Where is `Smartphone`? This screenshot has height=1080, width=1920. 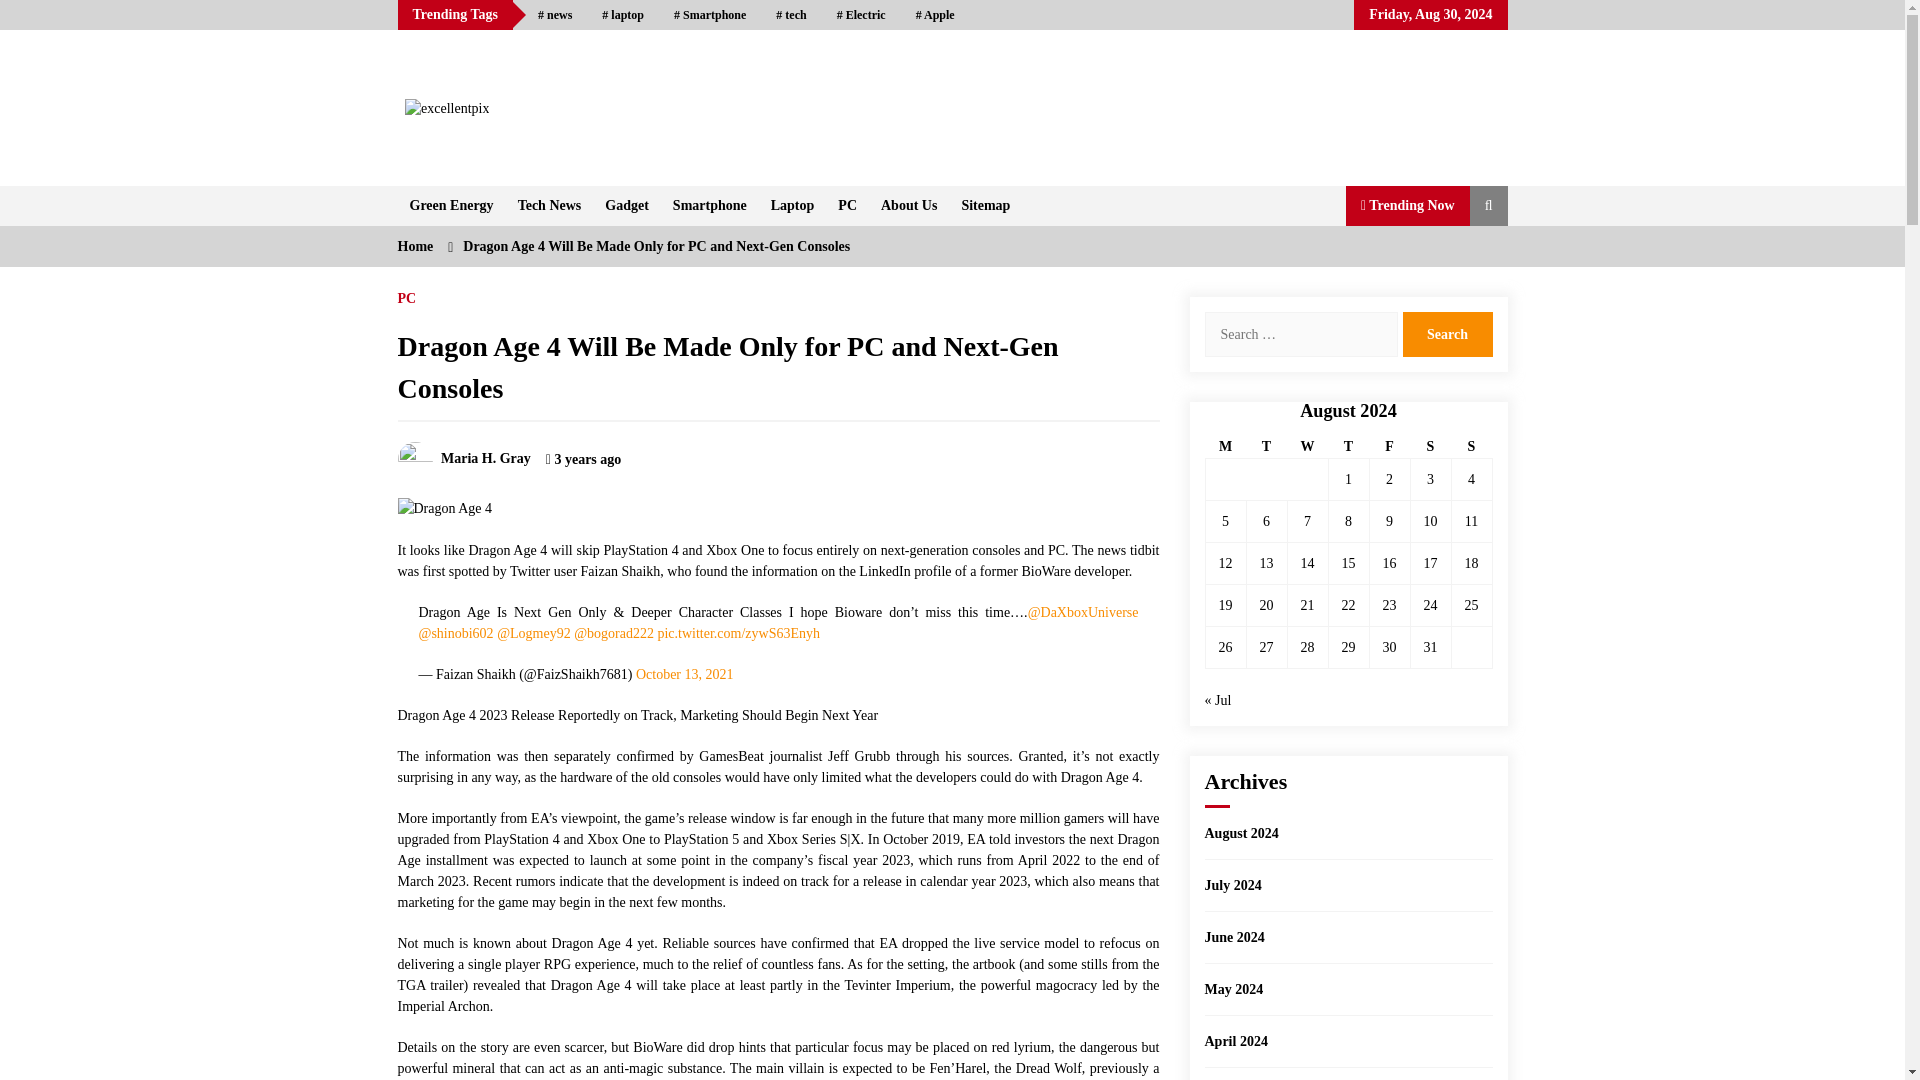
Smartphone is located at coordinates (709, 15).